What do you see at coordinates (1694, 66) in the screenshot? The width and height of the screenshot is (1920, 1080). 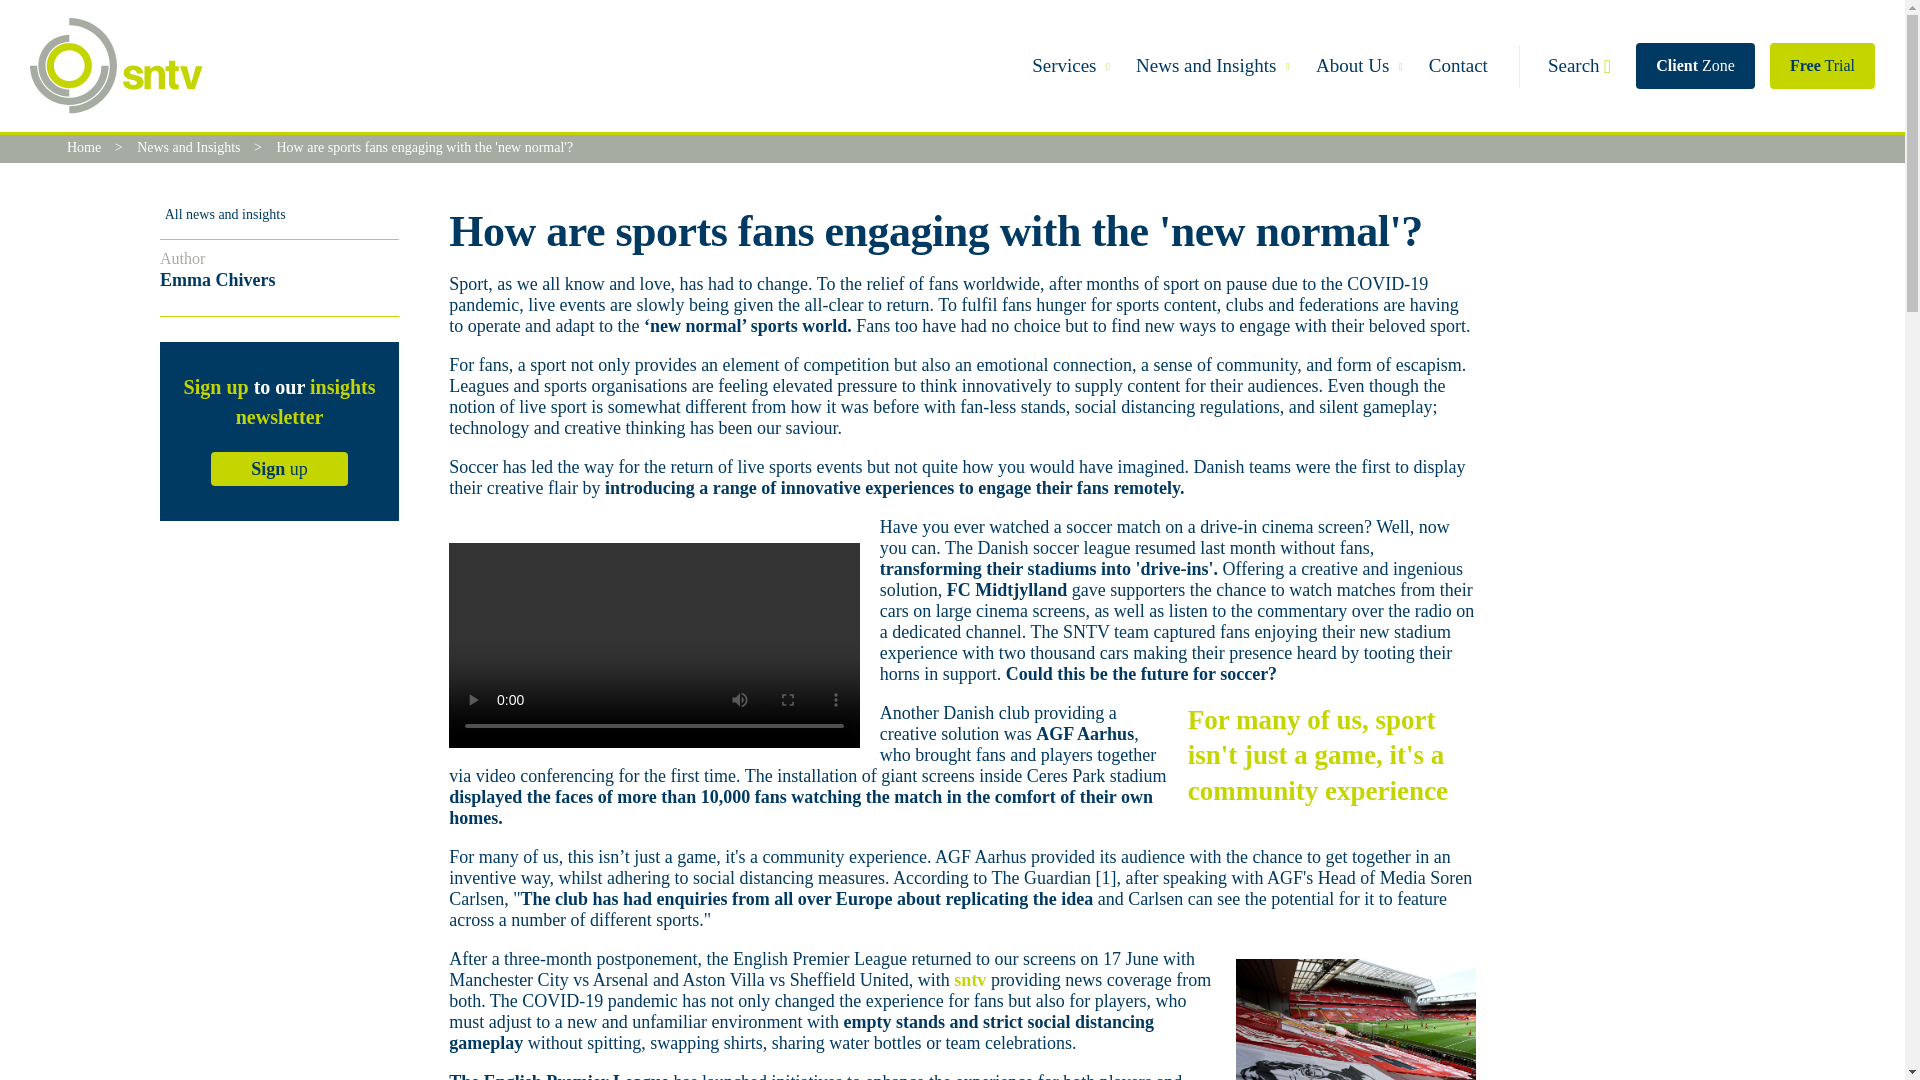 I see `Client Zone` at bounding box center [1694, 66].